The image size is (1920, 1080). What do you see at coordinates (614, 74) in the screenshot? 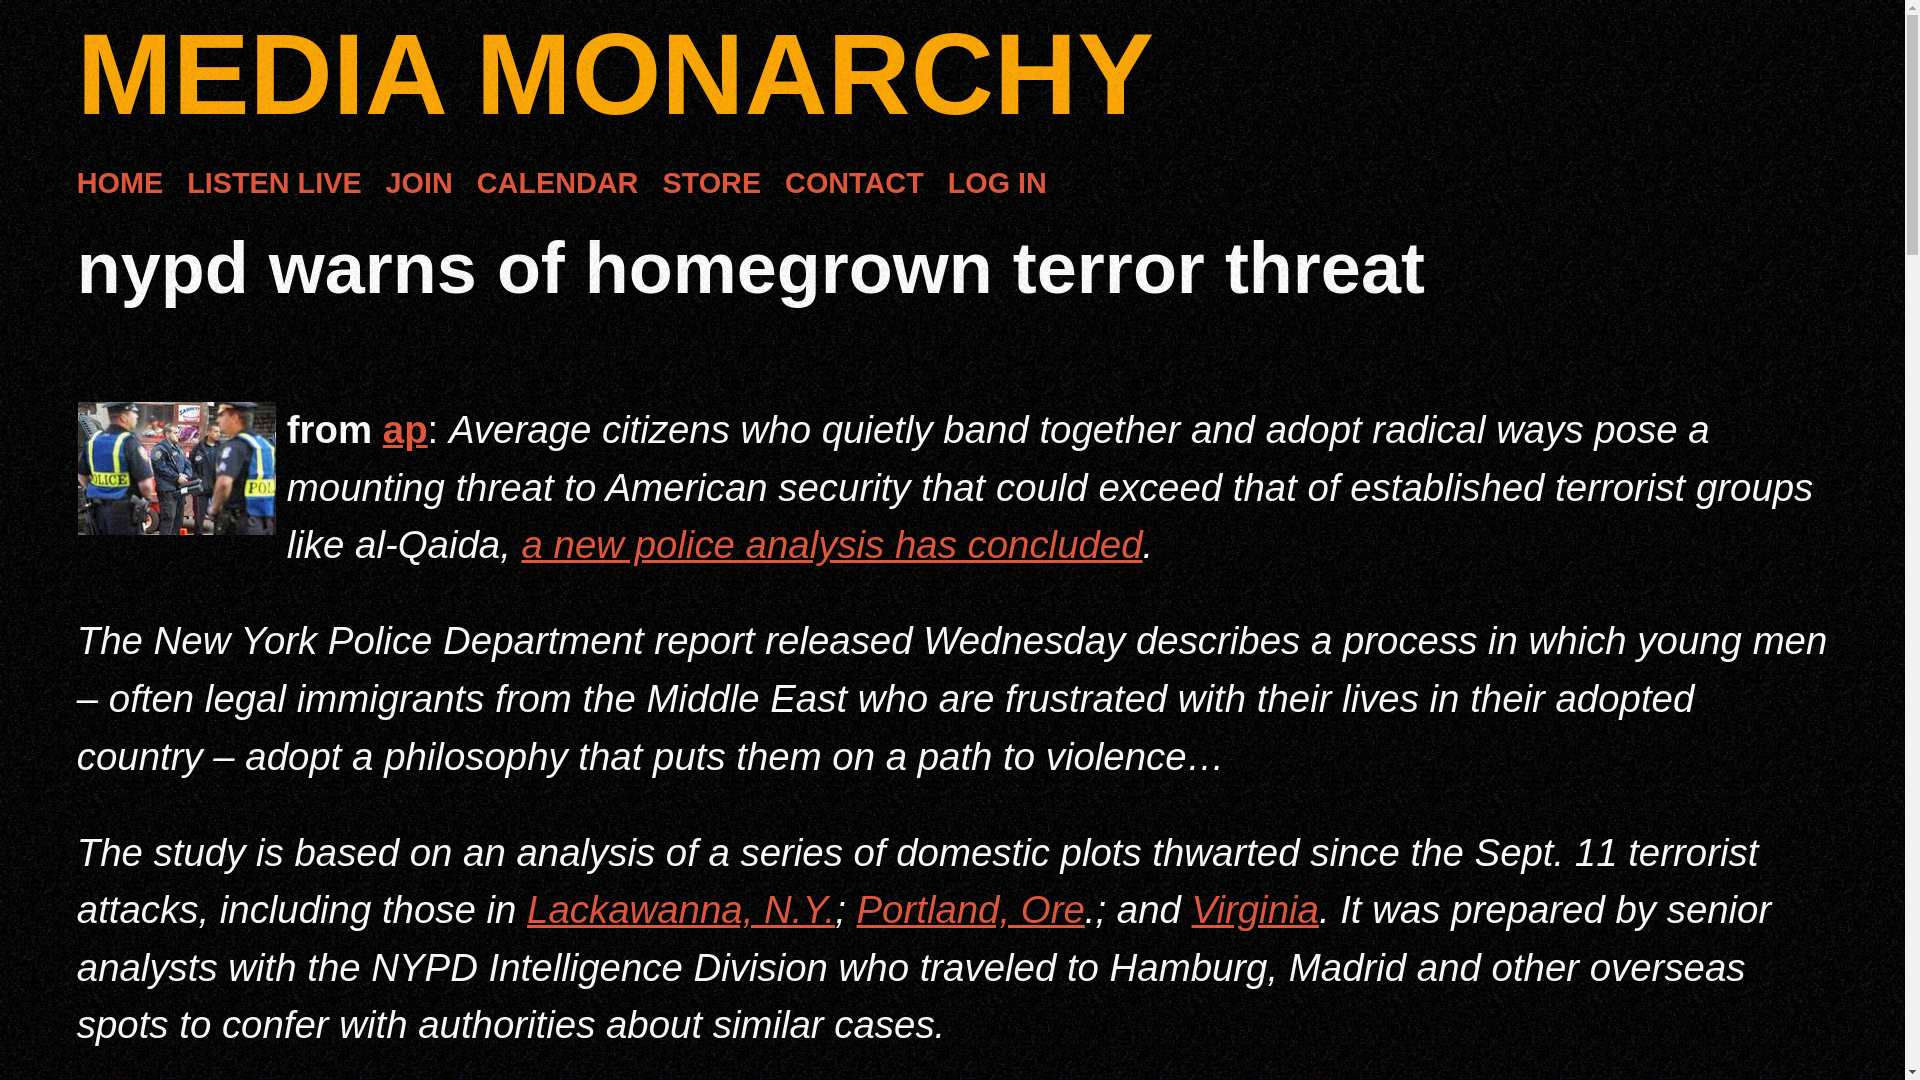
I see `MEDIA MONARCHY` at bounding box center [614, 74].